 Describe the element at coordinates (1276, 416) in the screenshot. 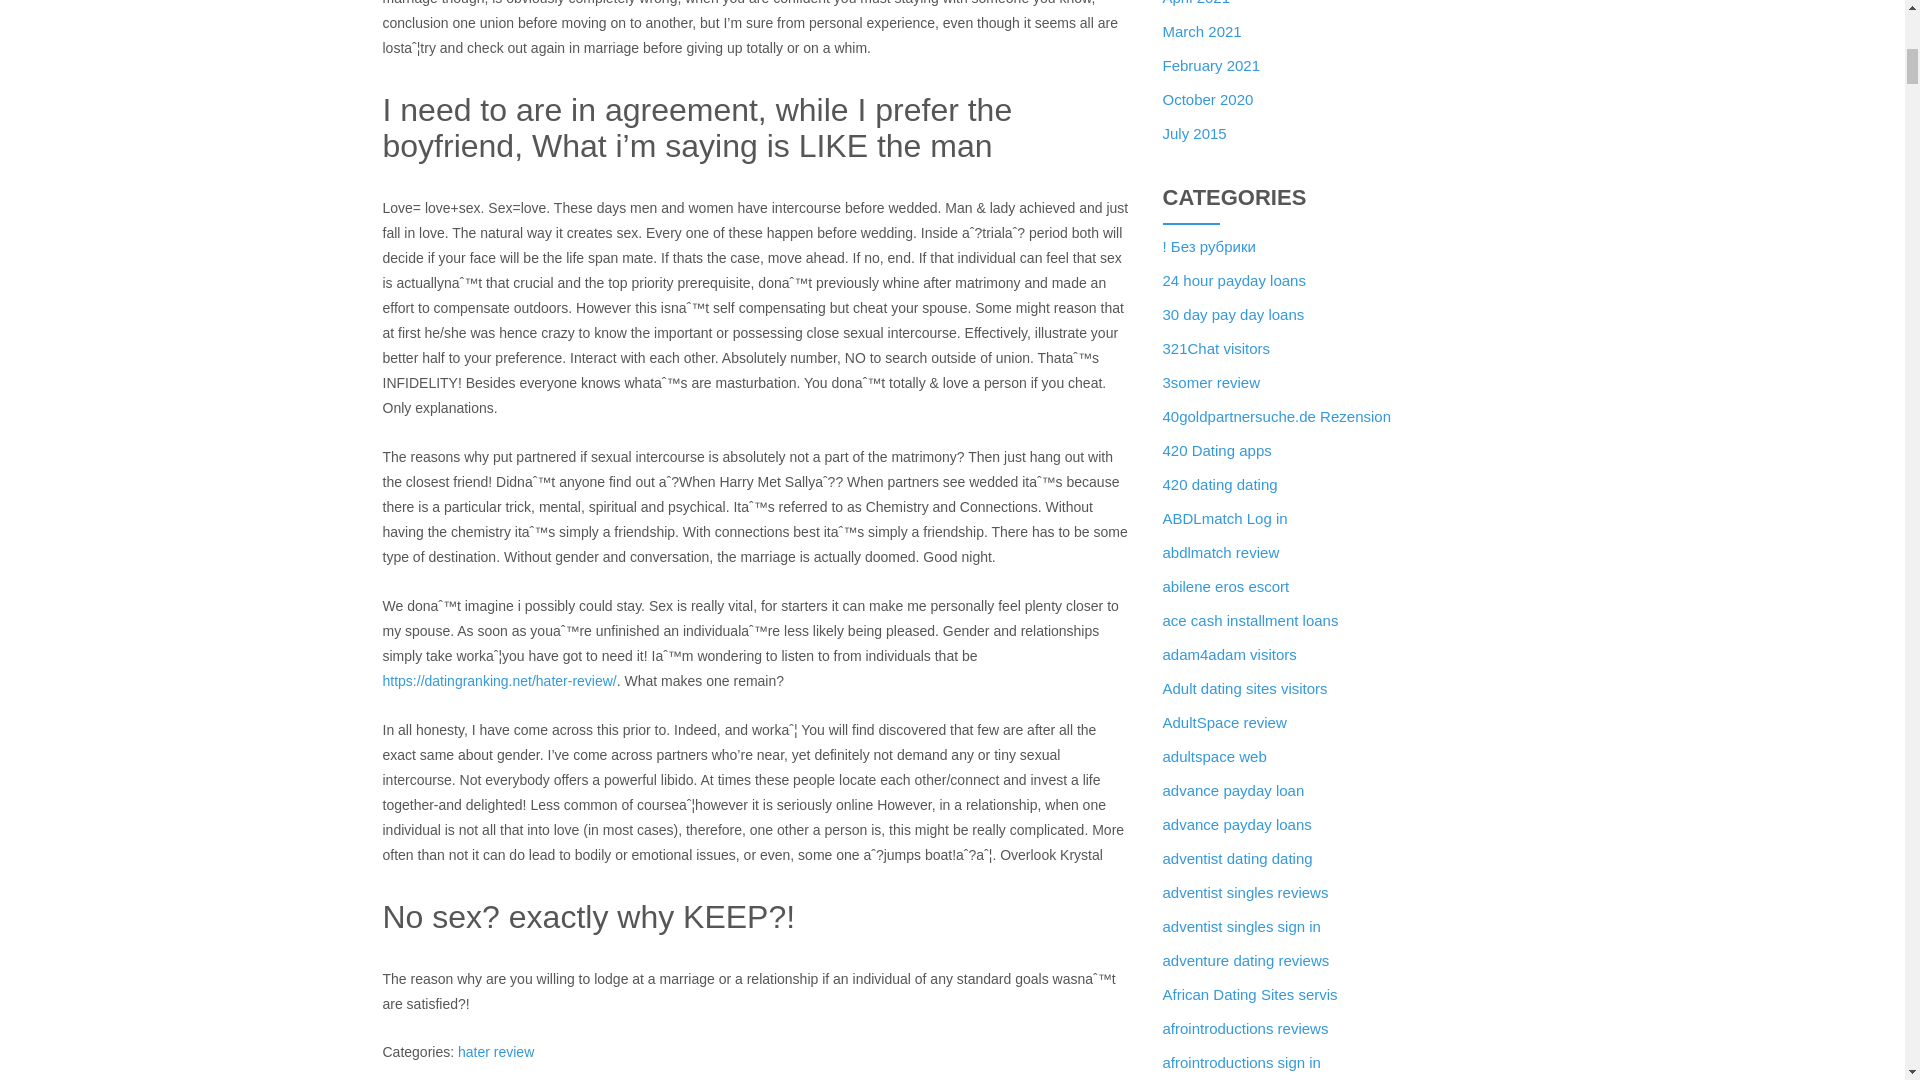

I see `40goldpartnersuche.de Rezension` at that location.